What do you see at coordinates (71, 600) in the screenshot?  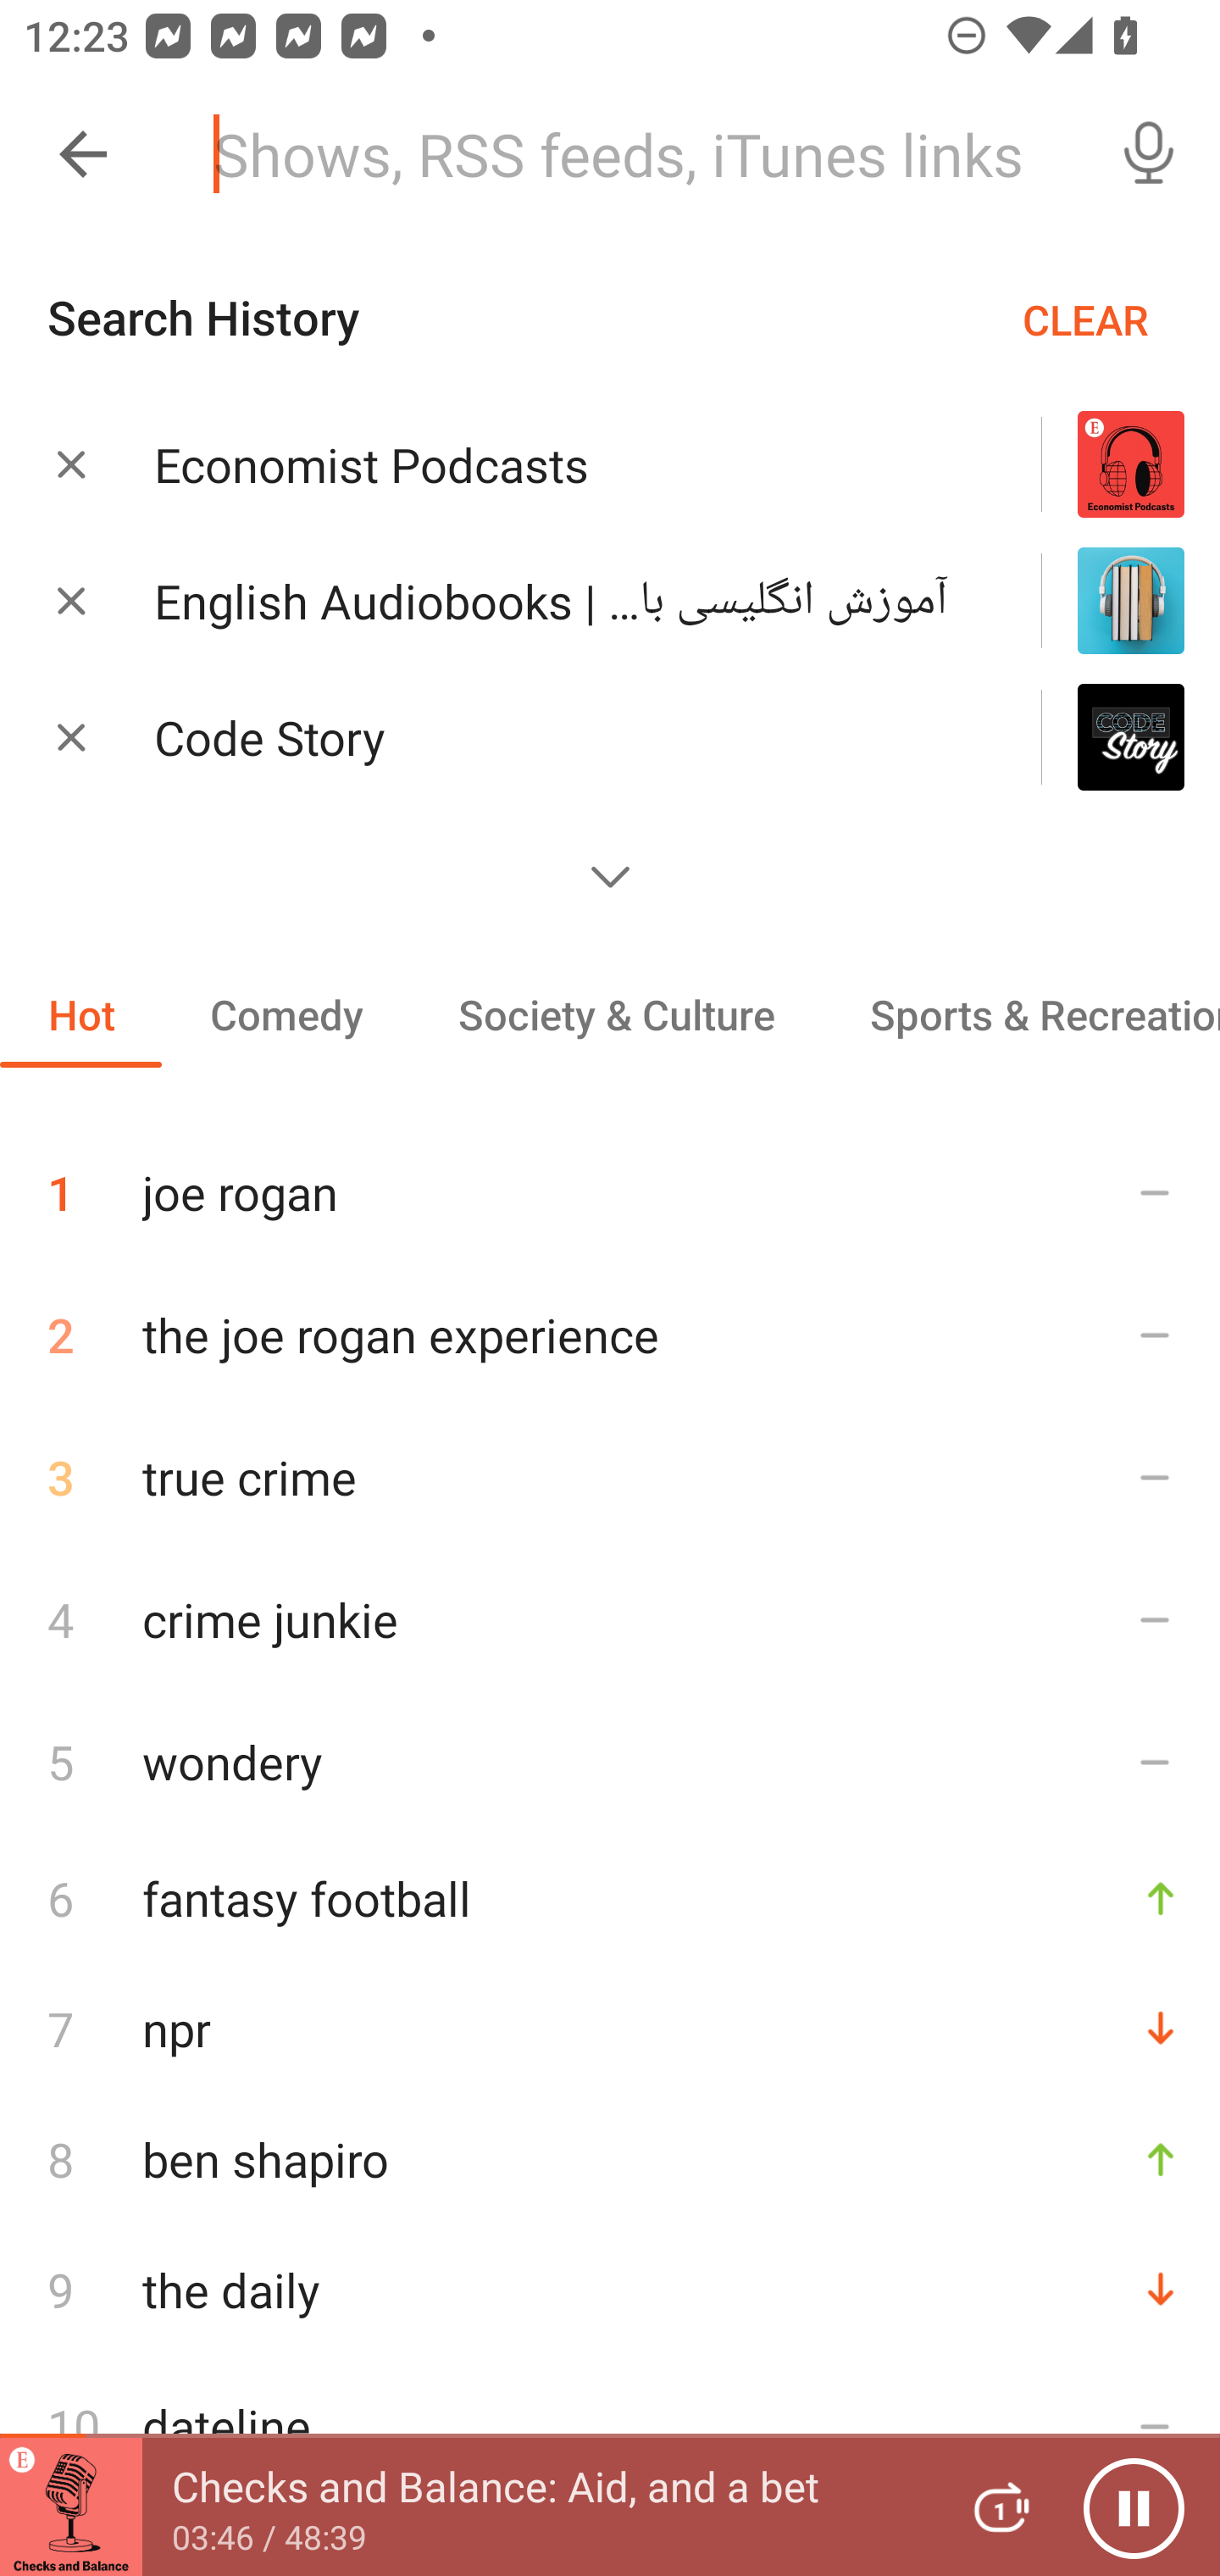 I see ` Clear` at bounding box center [71, 600].